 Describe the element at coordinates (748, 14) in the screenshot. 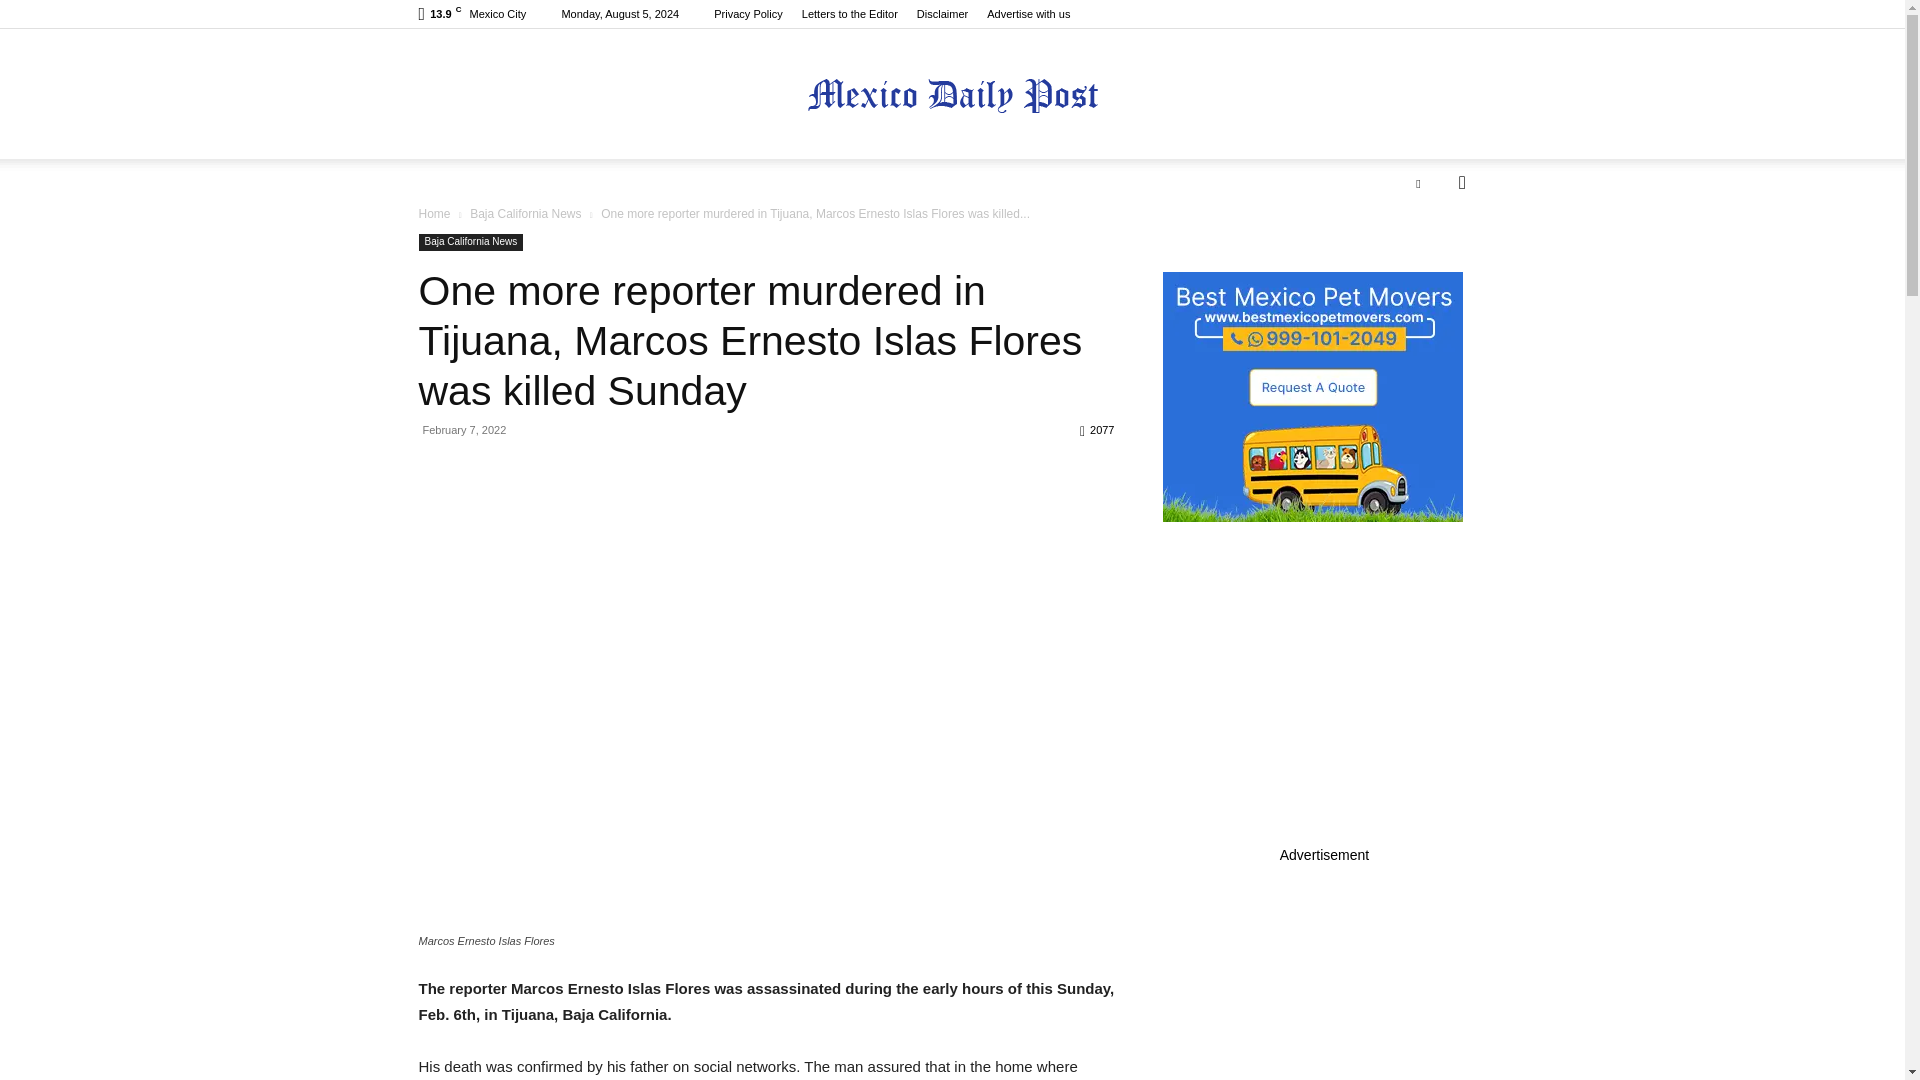

I see `Privacy Policy` at that location.